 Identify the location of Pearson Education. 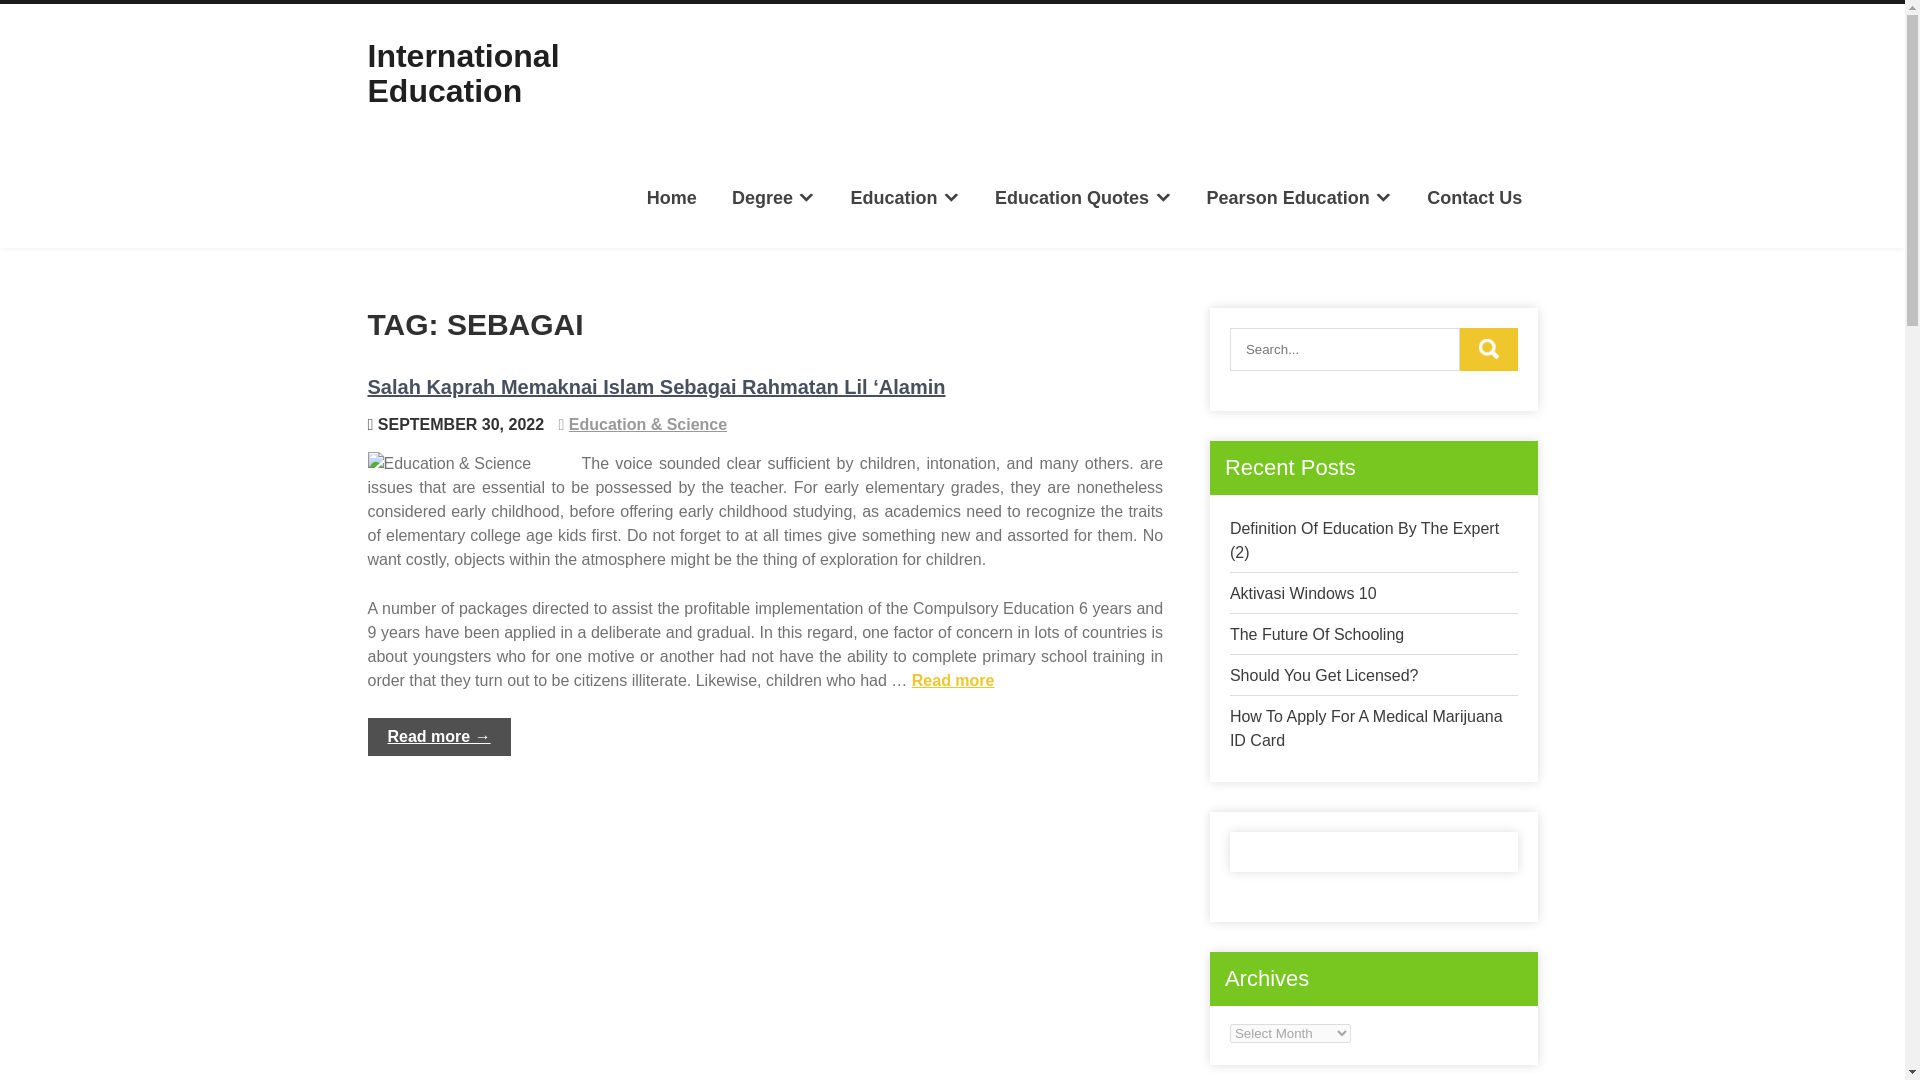
(1298, 197).